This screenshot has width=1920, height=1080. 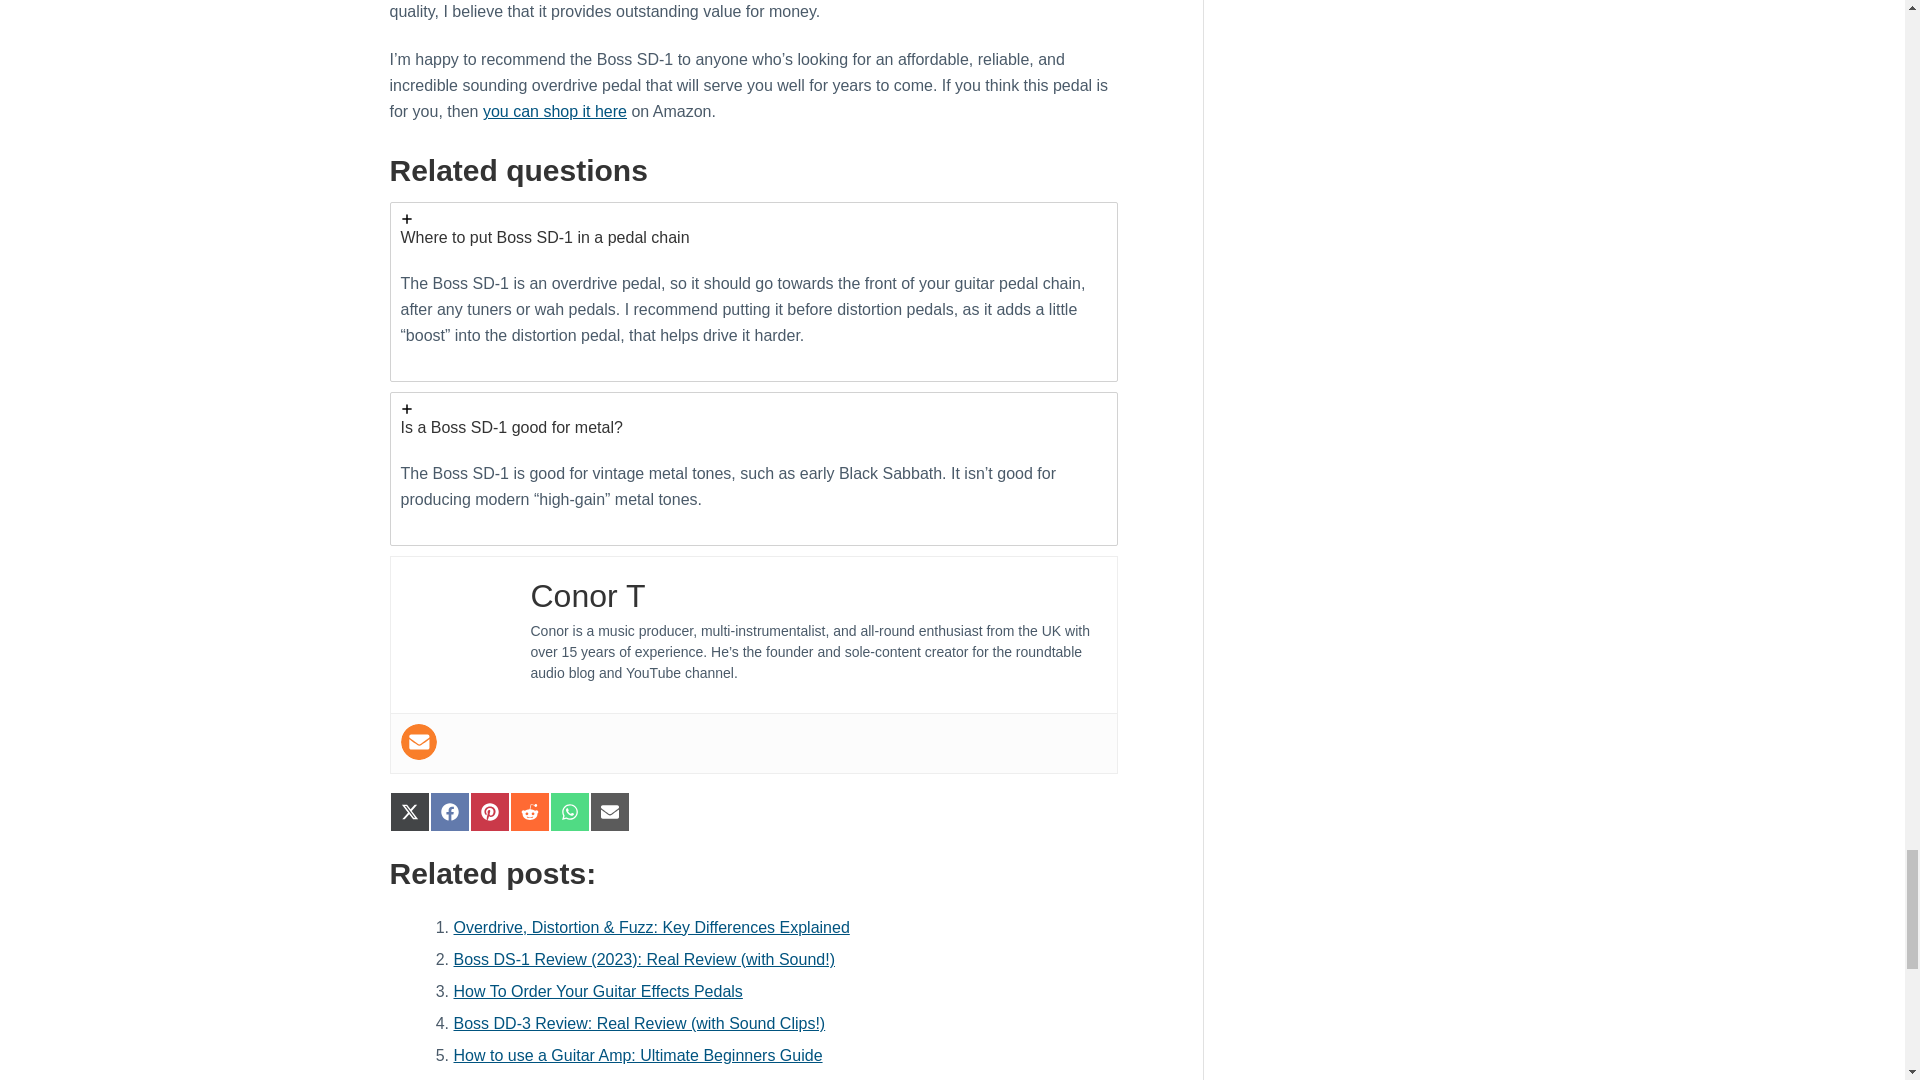 I want to click on User email, so click(x=417, y=742).